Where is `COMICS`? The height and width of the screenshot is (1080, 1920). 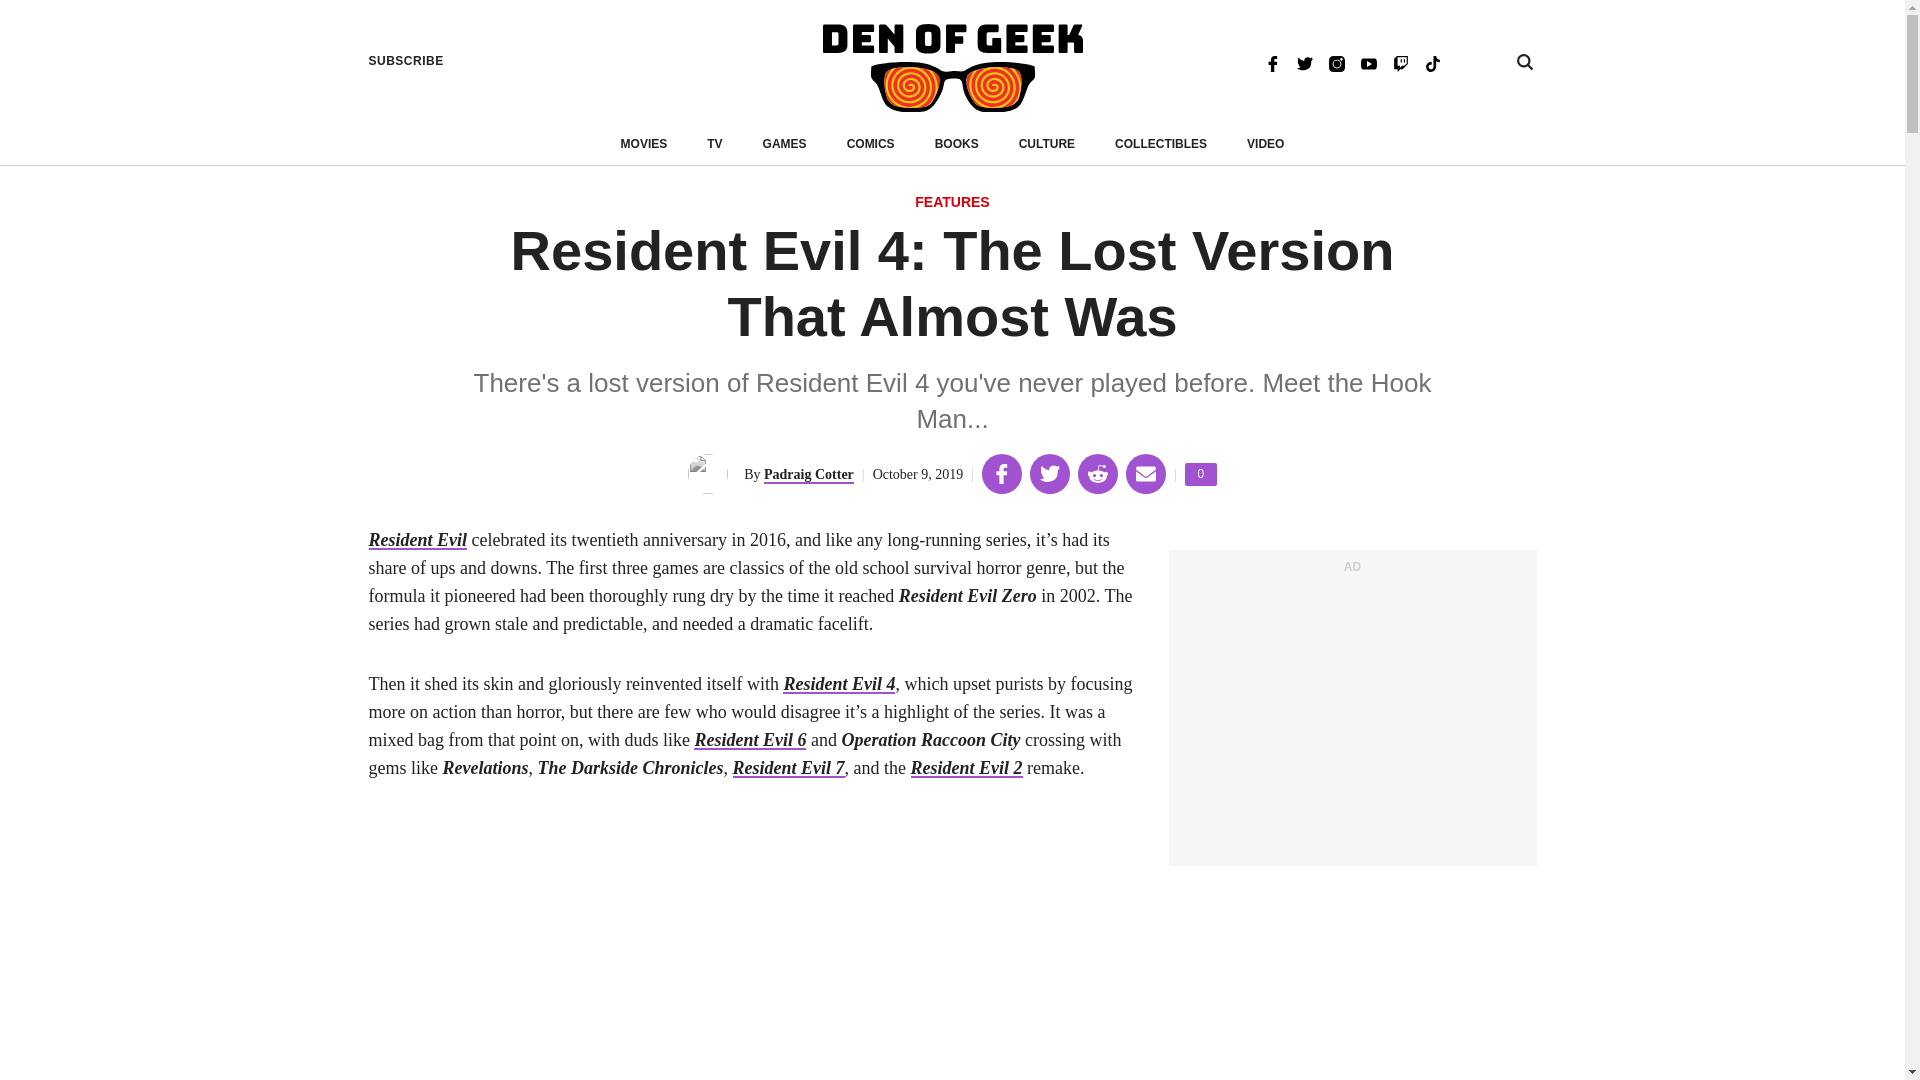
COMICS is located at coordinates (784, 144).